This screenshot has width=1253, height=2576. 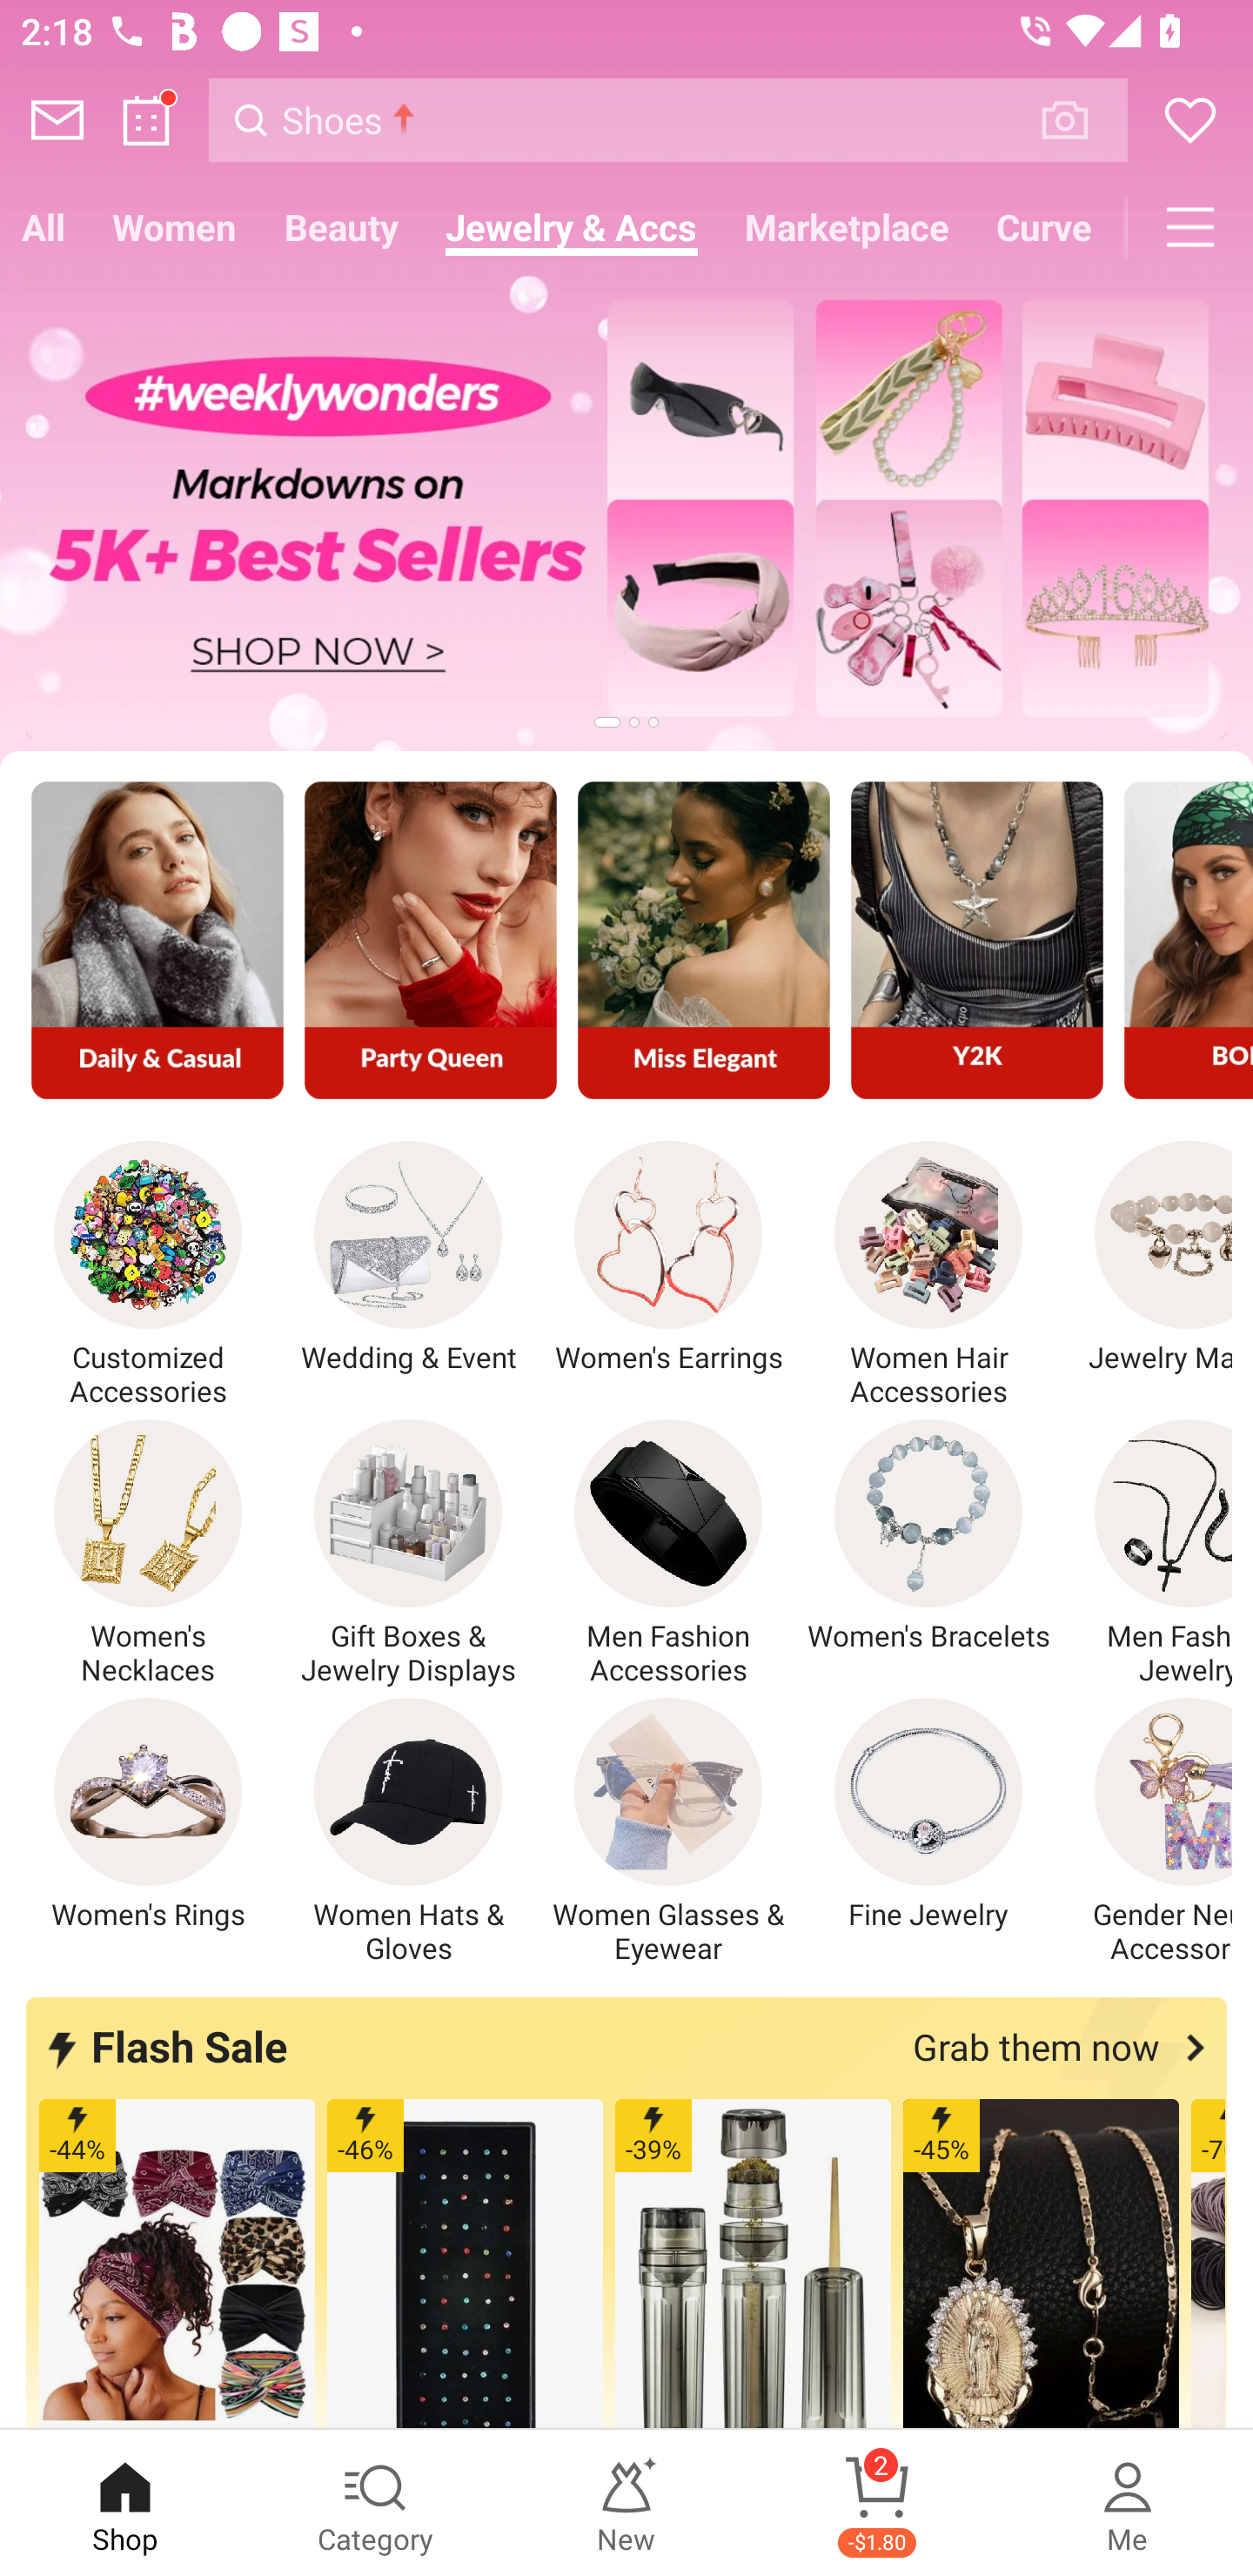 What do you see at coordinates (408, 1831) in the screenshot?
I see `Women Hats & Gloves` at bounding box center [408, 1831].